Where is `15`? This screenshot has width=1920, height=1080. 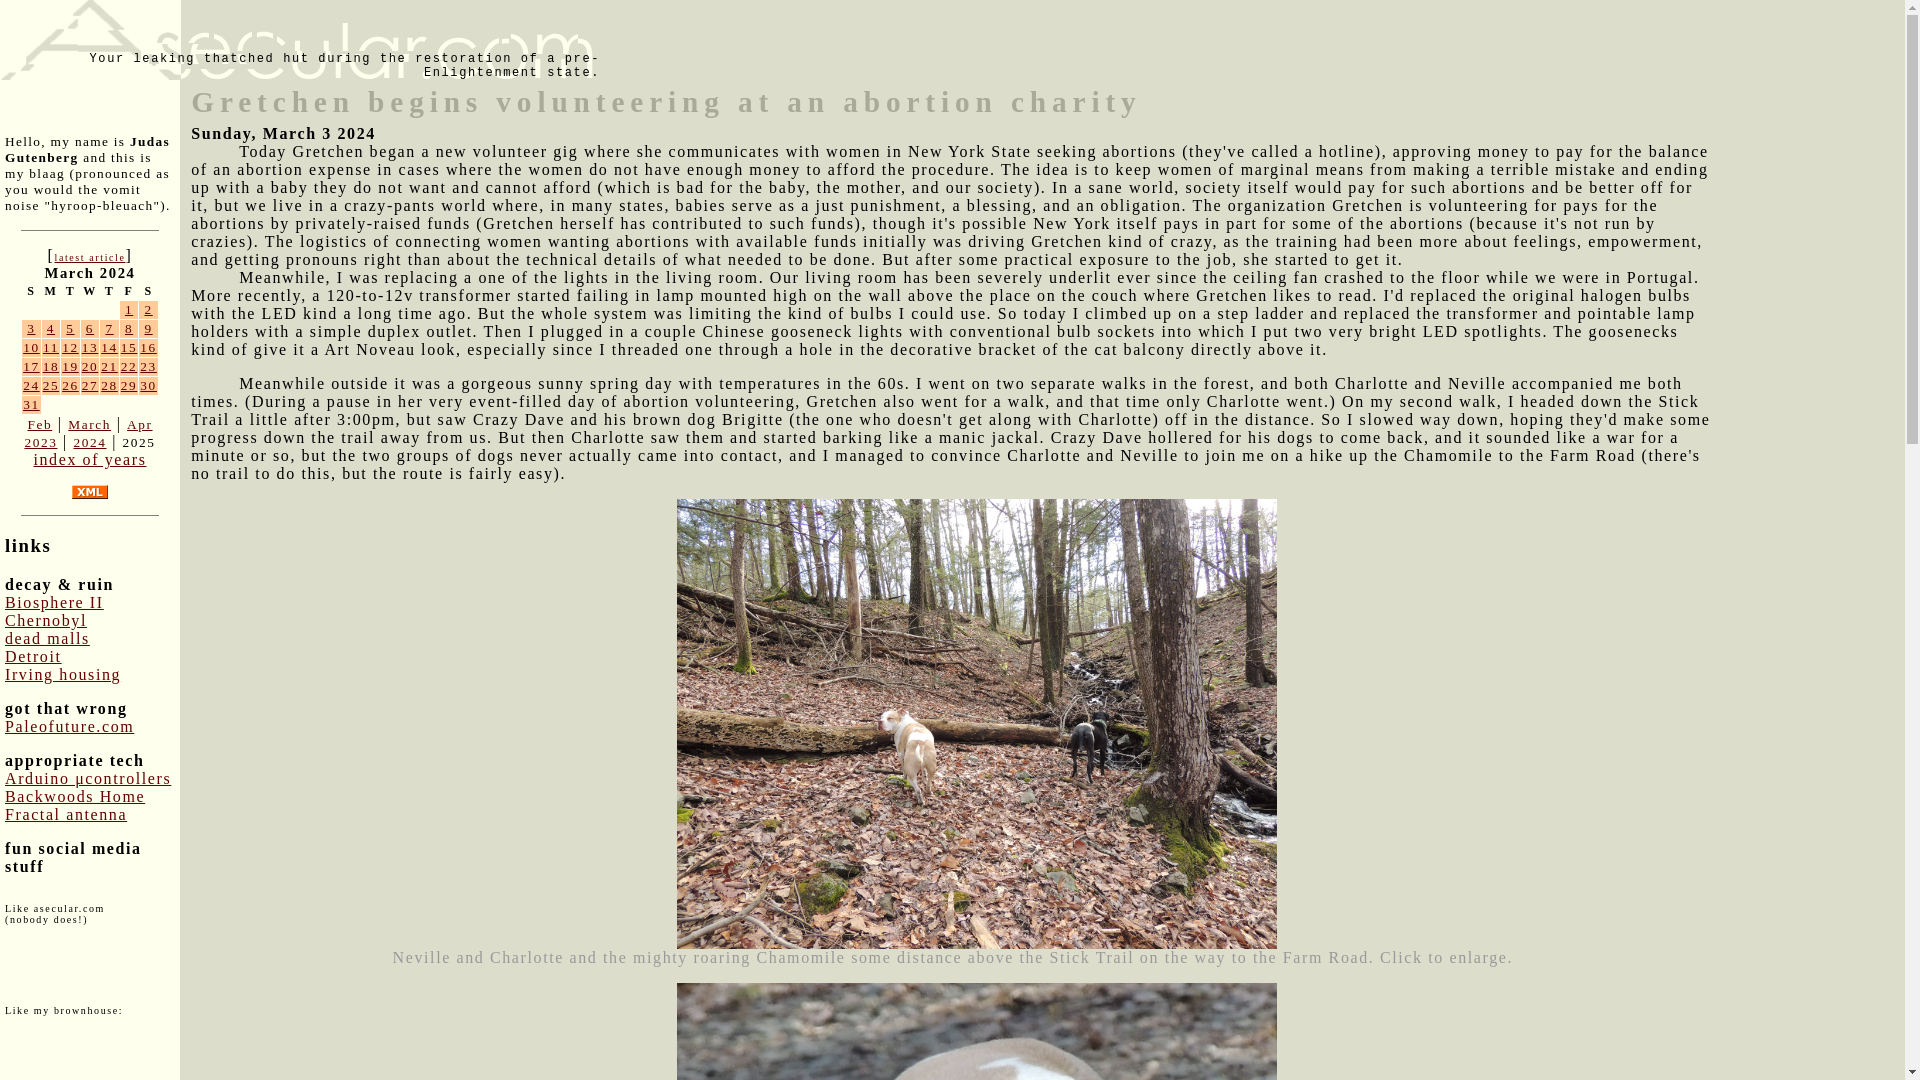
15 is located at coordinates (129, 348).